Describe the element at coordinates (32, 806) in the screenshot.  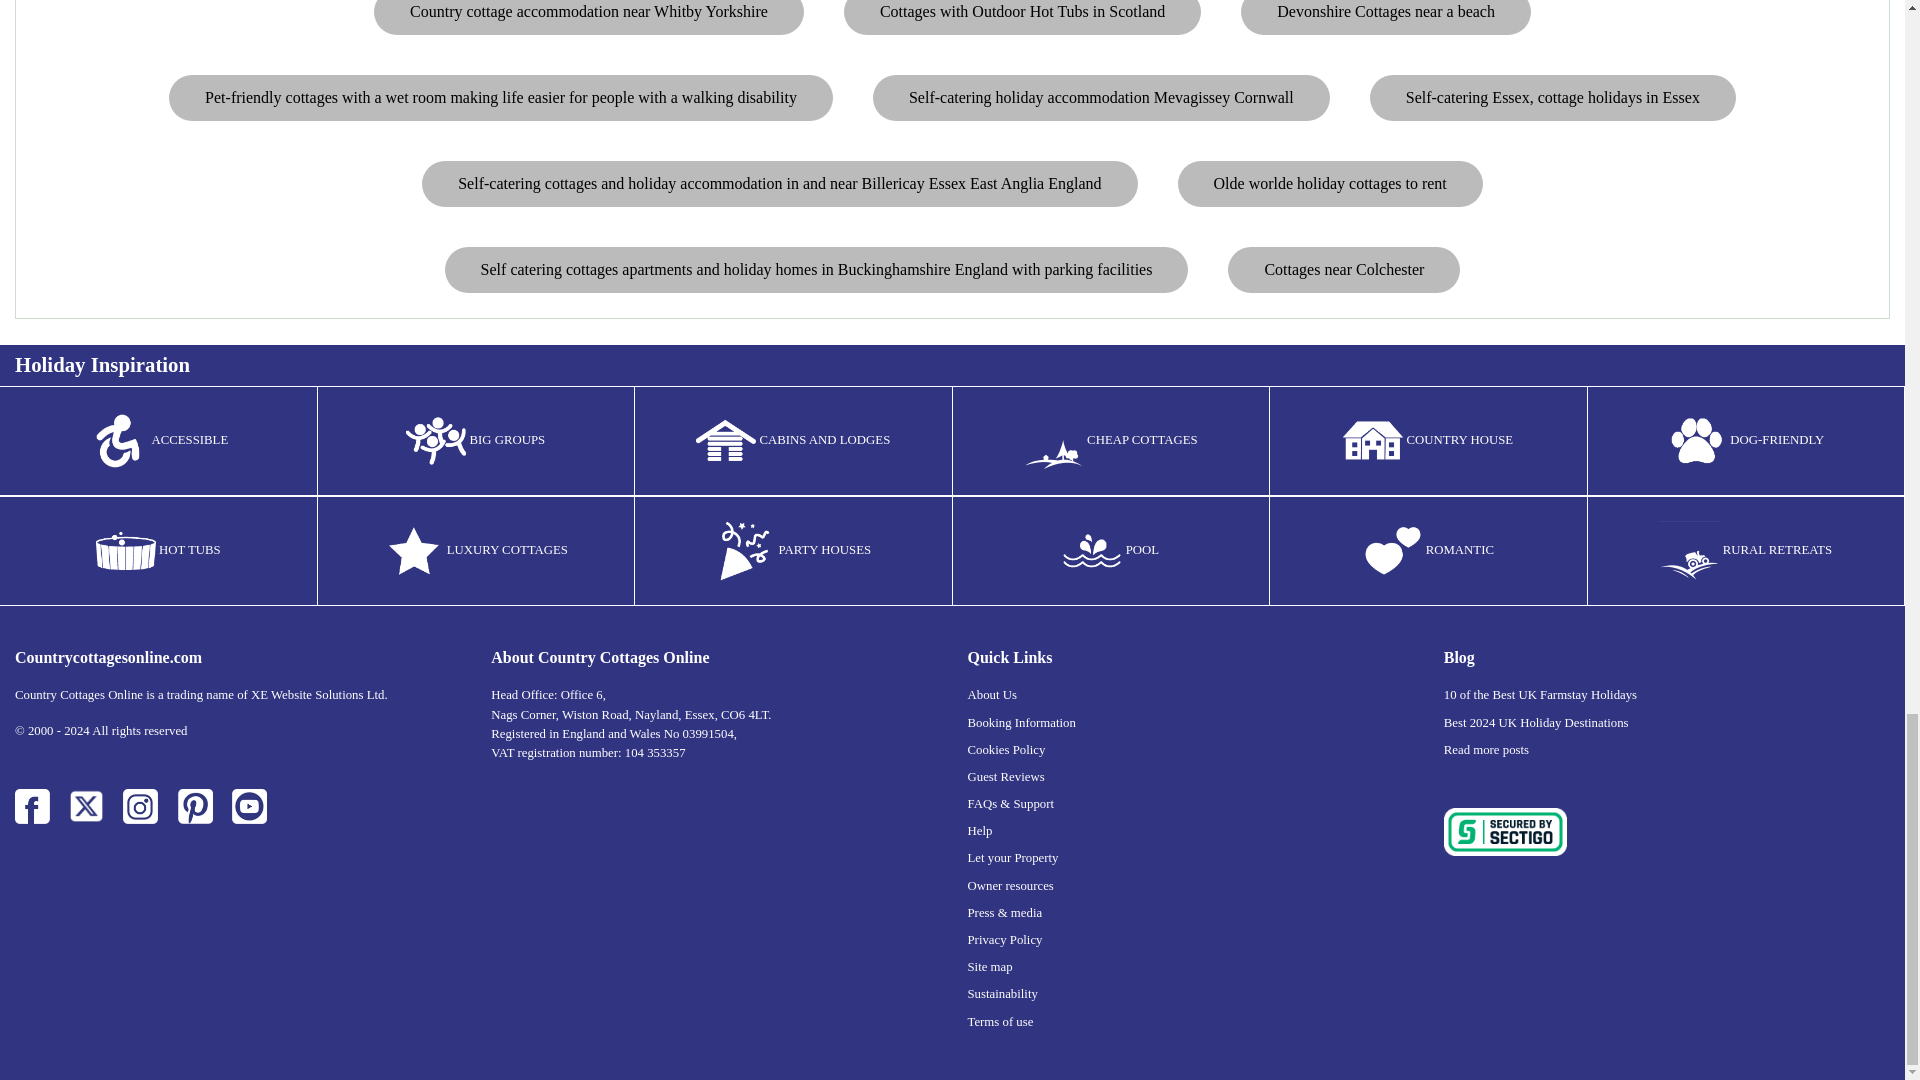
I see `facebook` at that location.